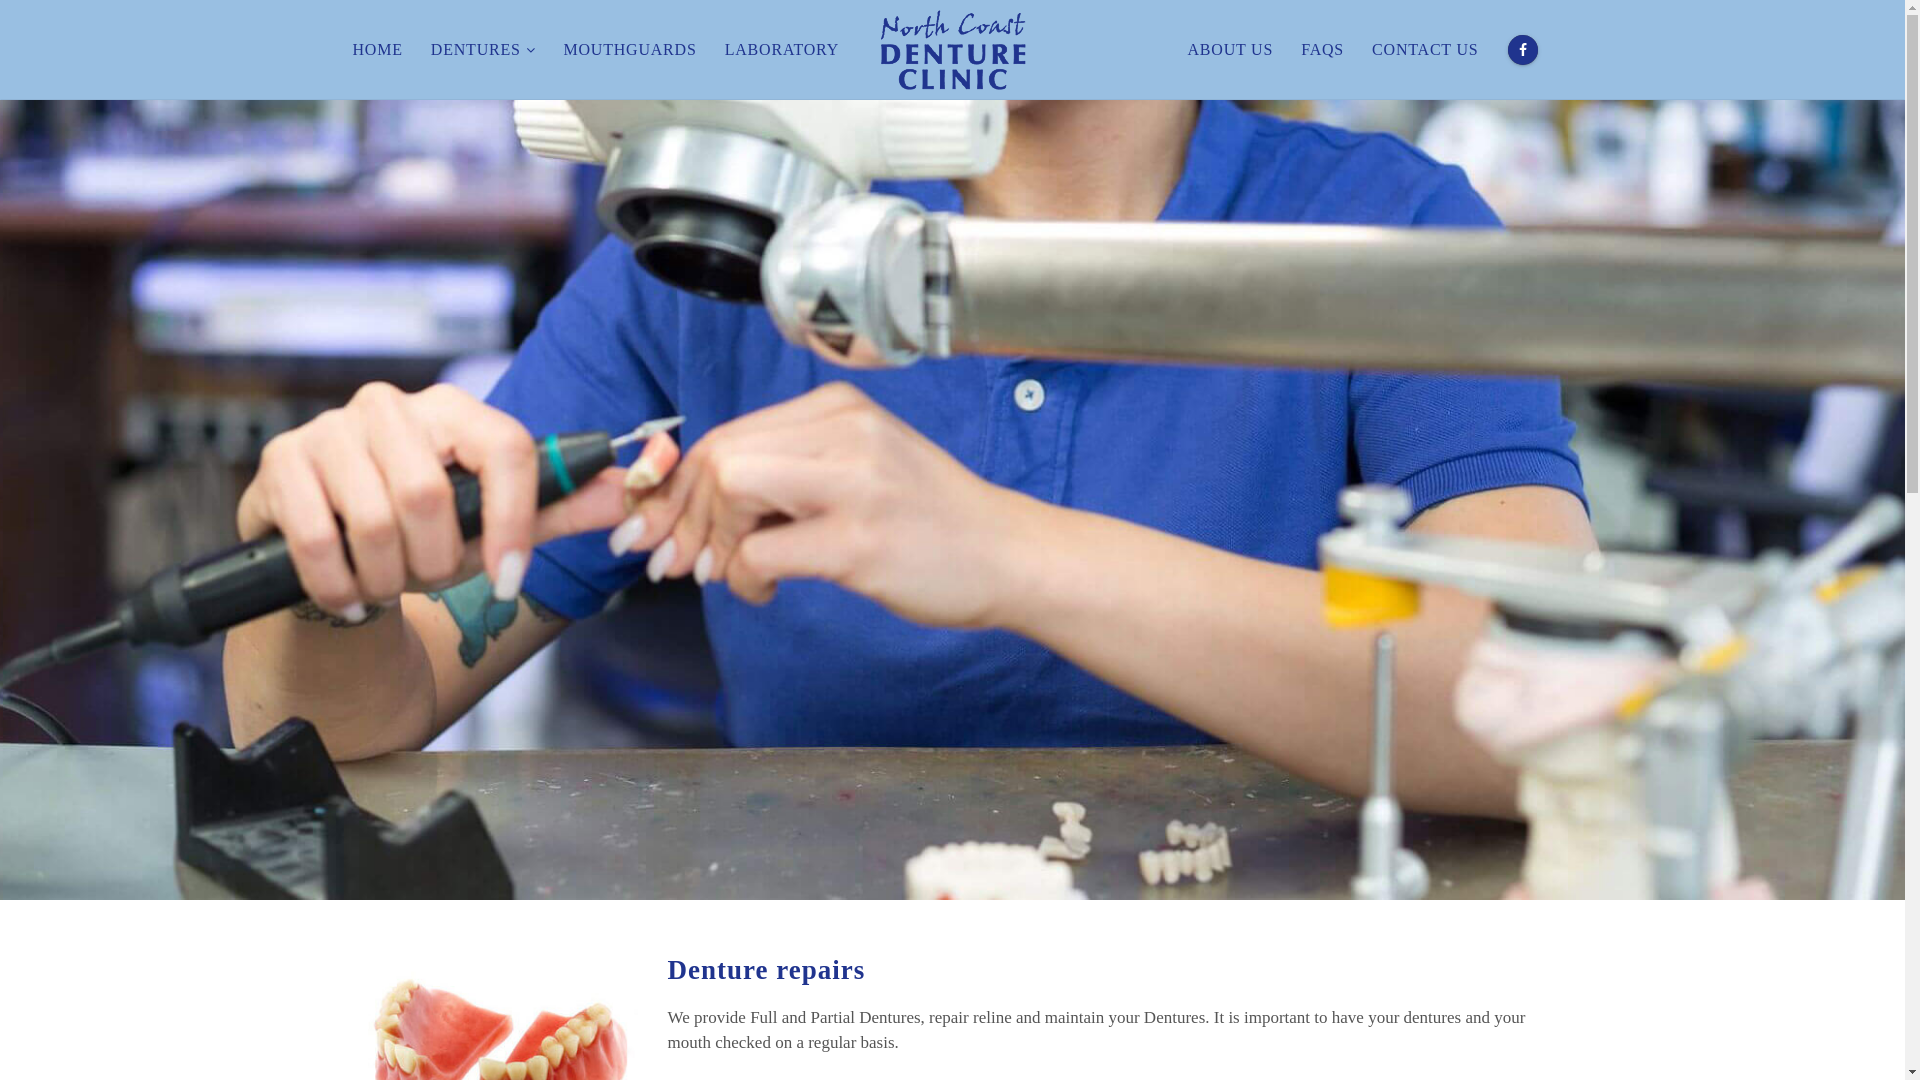  What do you see at coordinates (1425, 50) in the screenshot?
I see `CONTACT US` at bounding box center [1425, 50].